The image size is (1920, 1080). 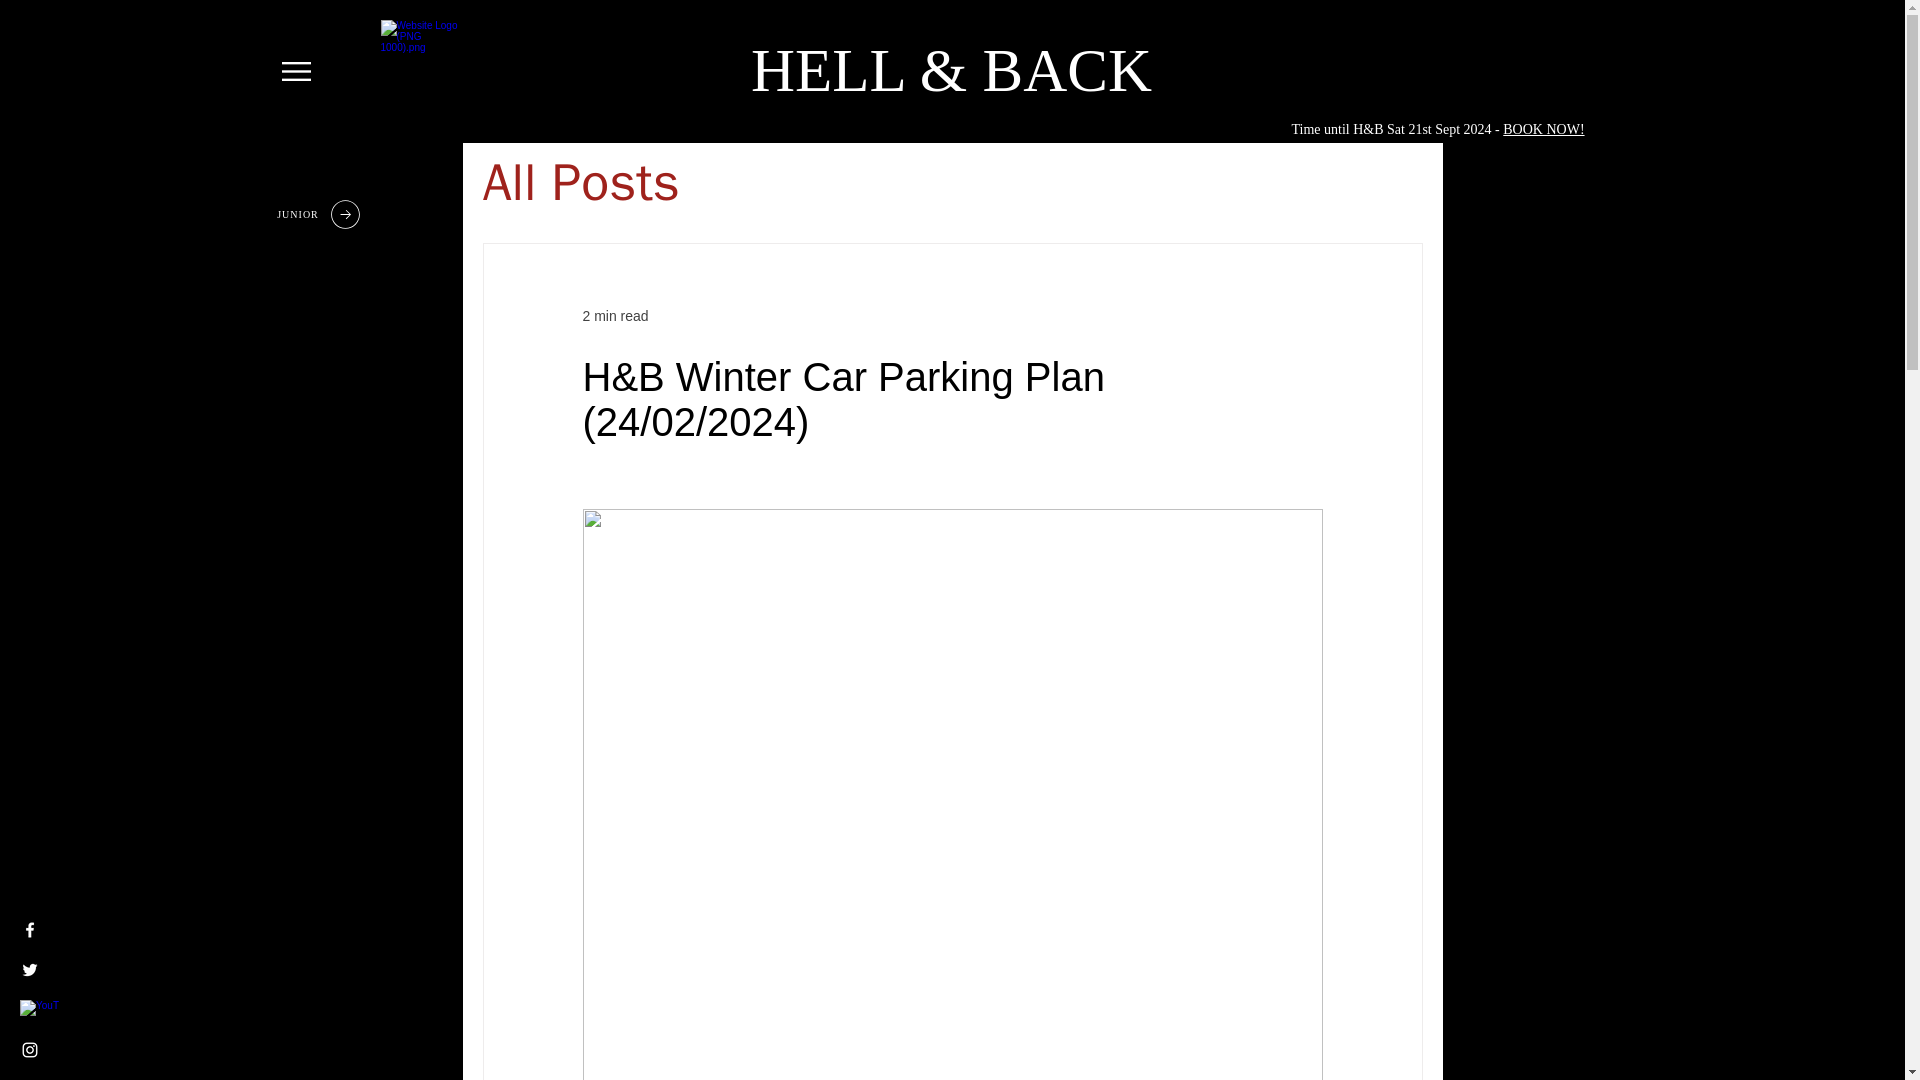 What do you see at coordinates (614, 316) in the screenshot?
I see `2 min read` at bounding box center [614, 316].